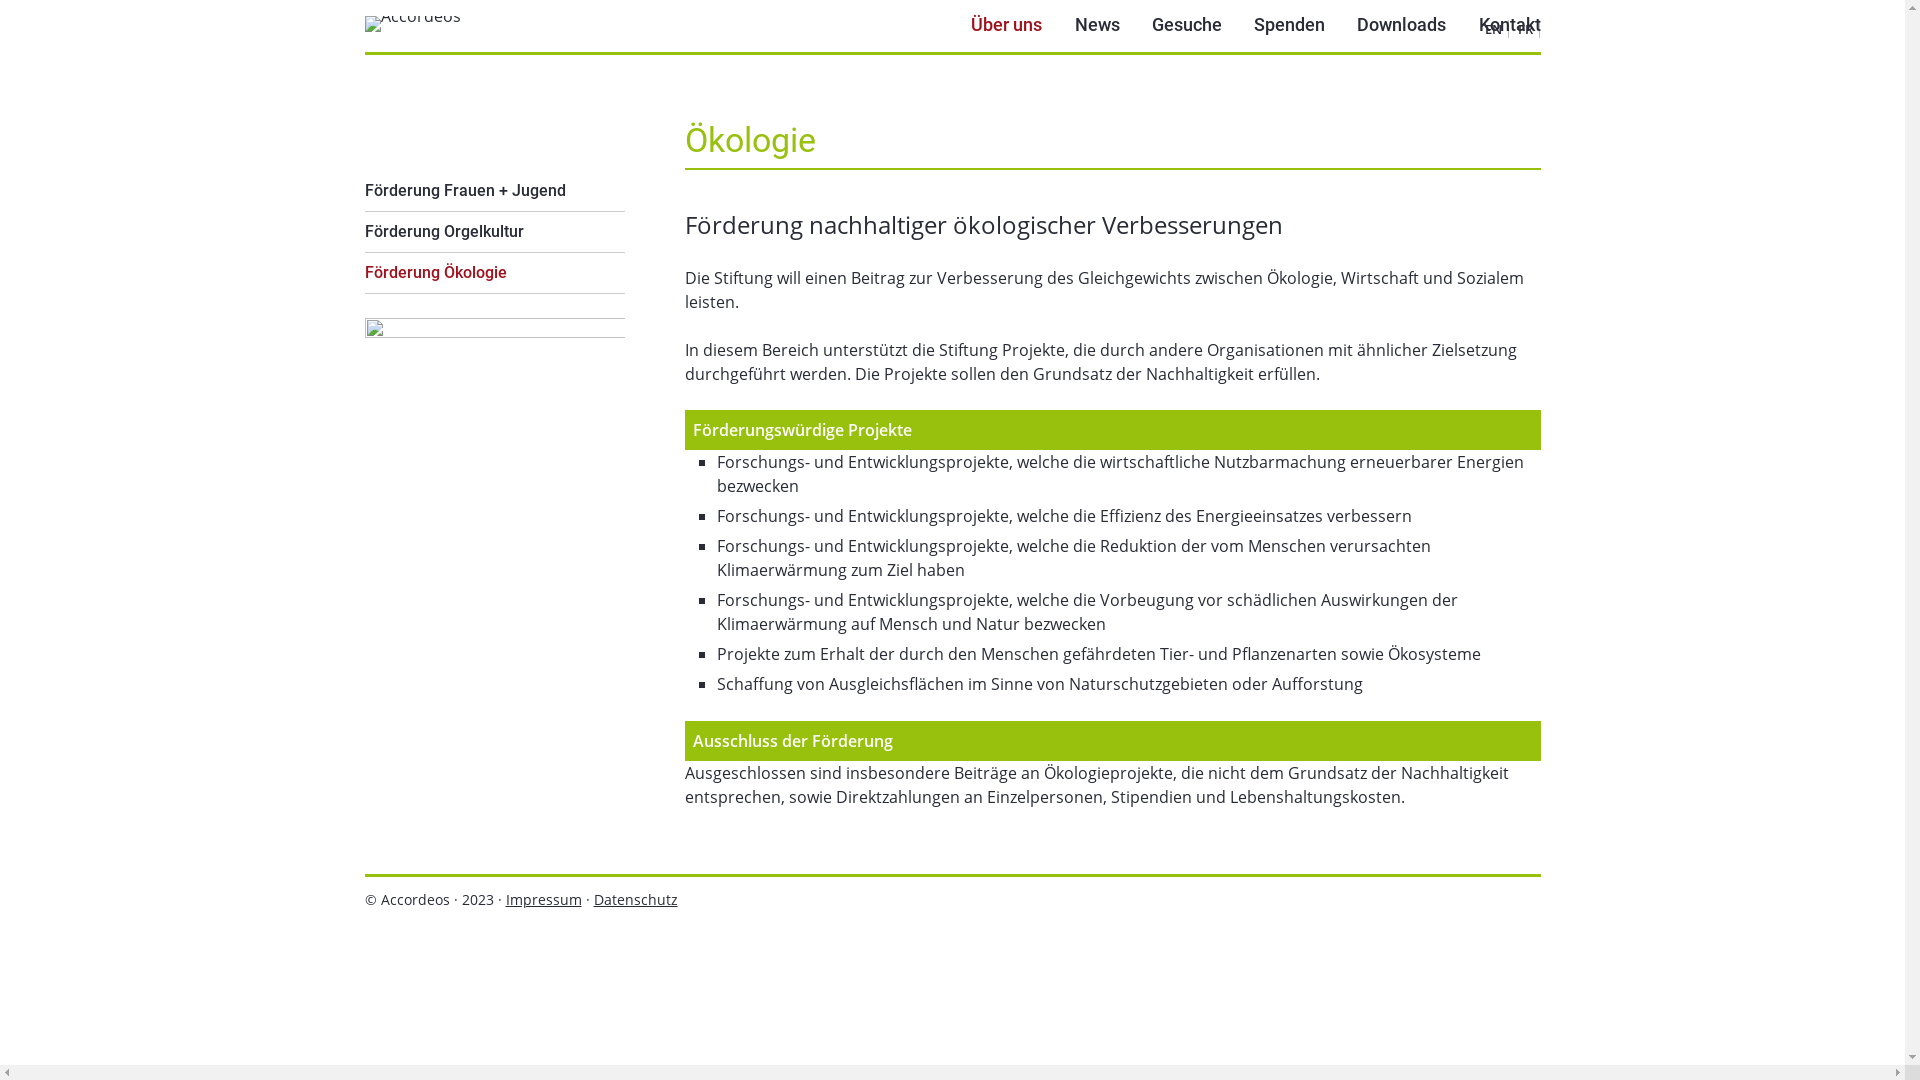  Describe the element at coordinates (636, 900) in the screenshot. I see `Datenschutz` at that location.